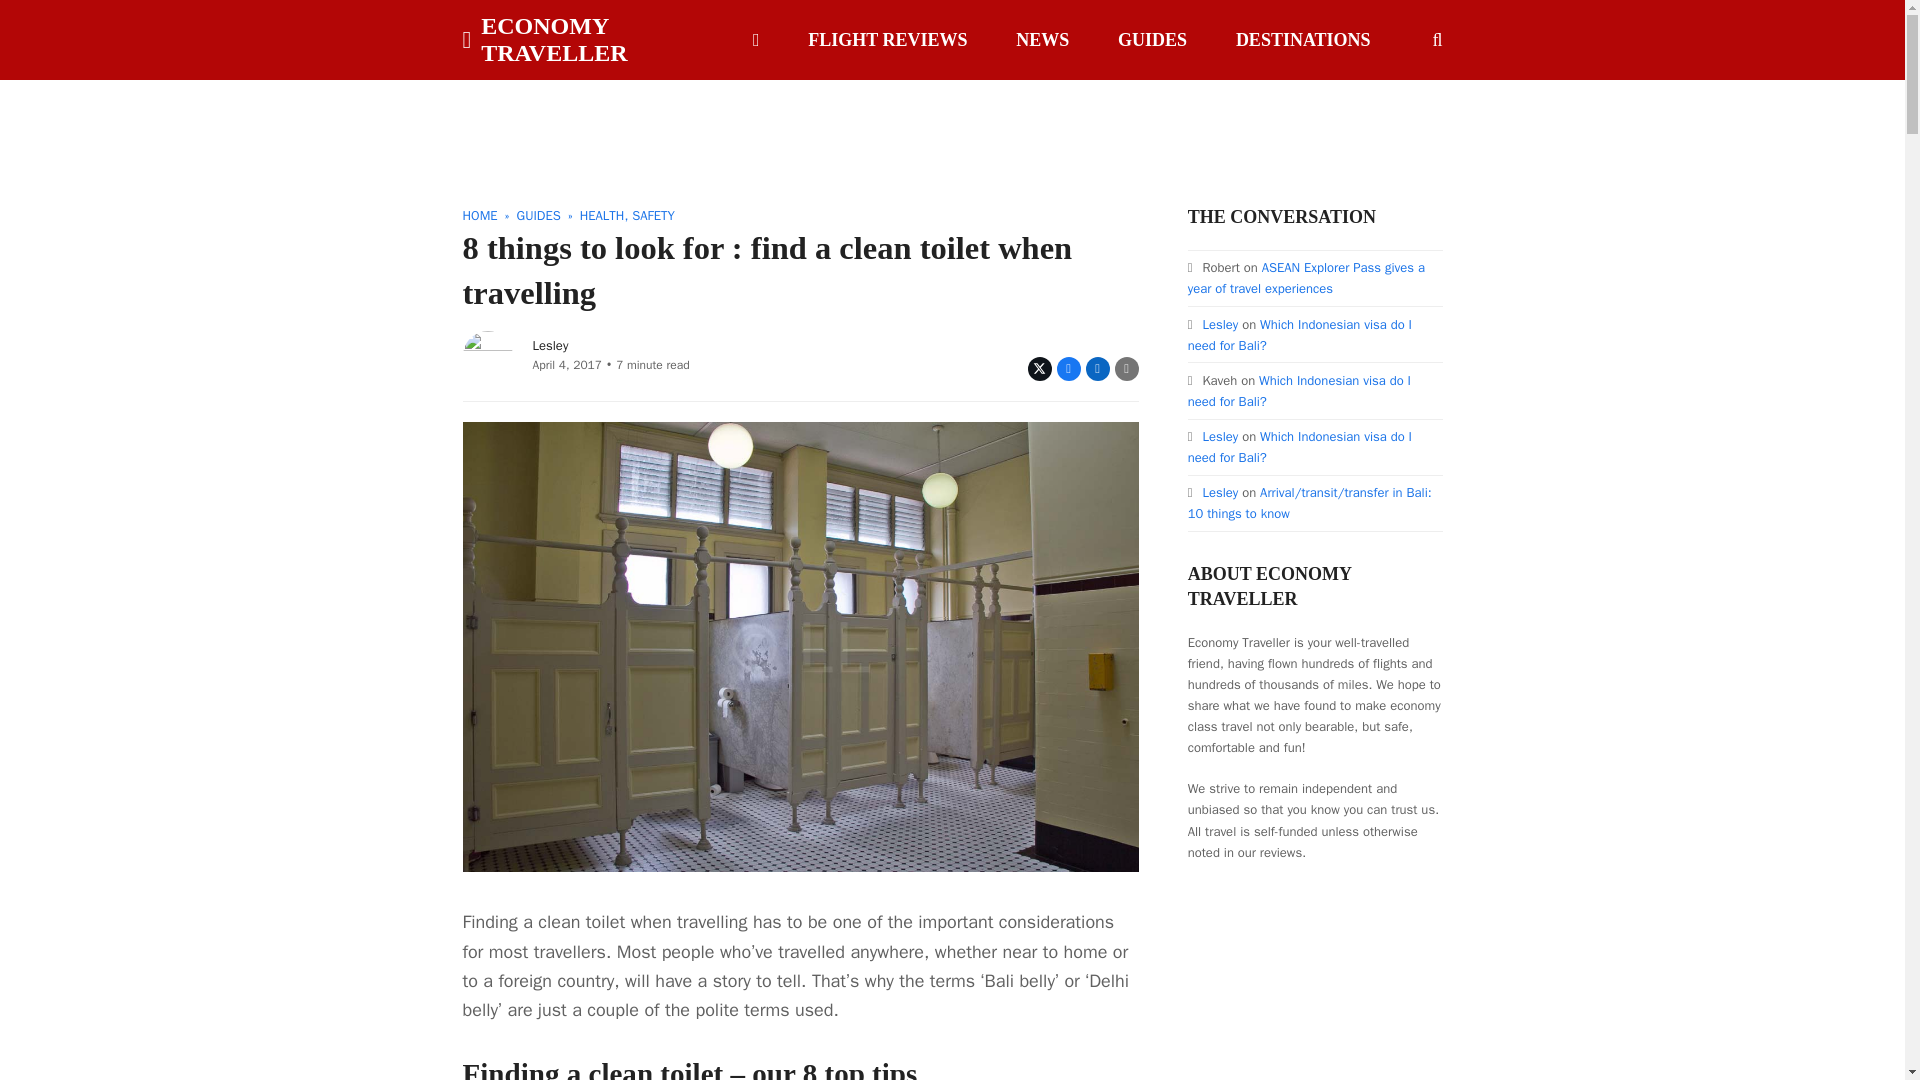  I want to click on Go to Author Page, so click(487, 354).